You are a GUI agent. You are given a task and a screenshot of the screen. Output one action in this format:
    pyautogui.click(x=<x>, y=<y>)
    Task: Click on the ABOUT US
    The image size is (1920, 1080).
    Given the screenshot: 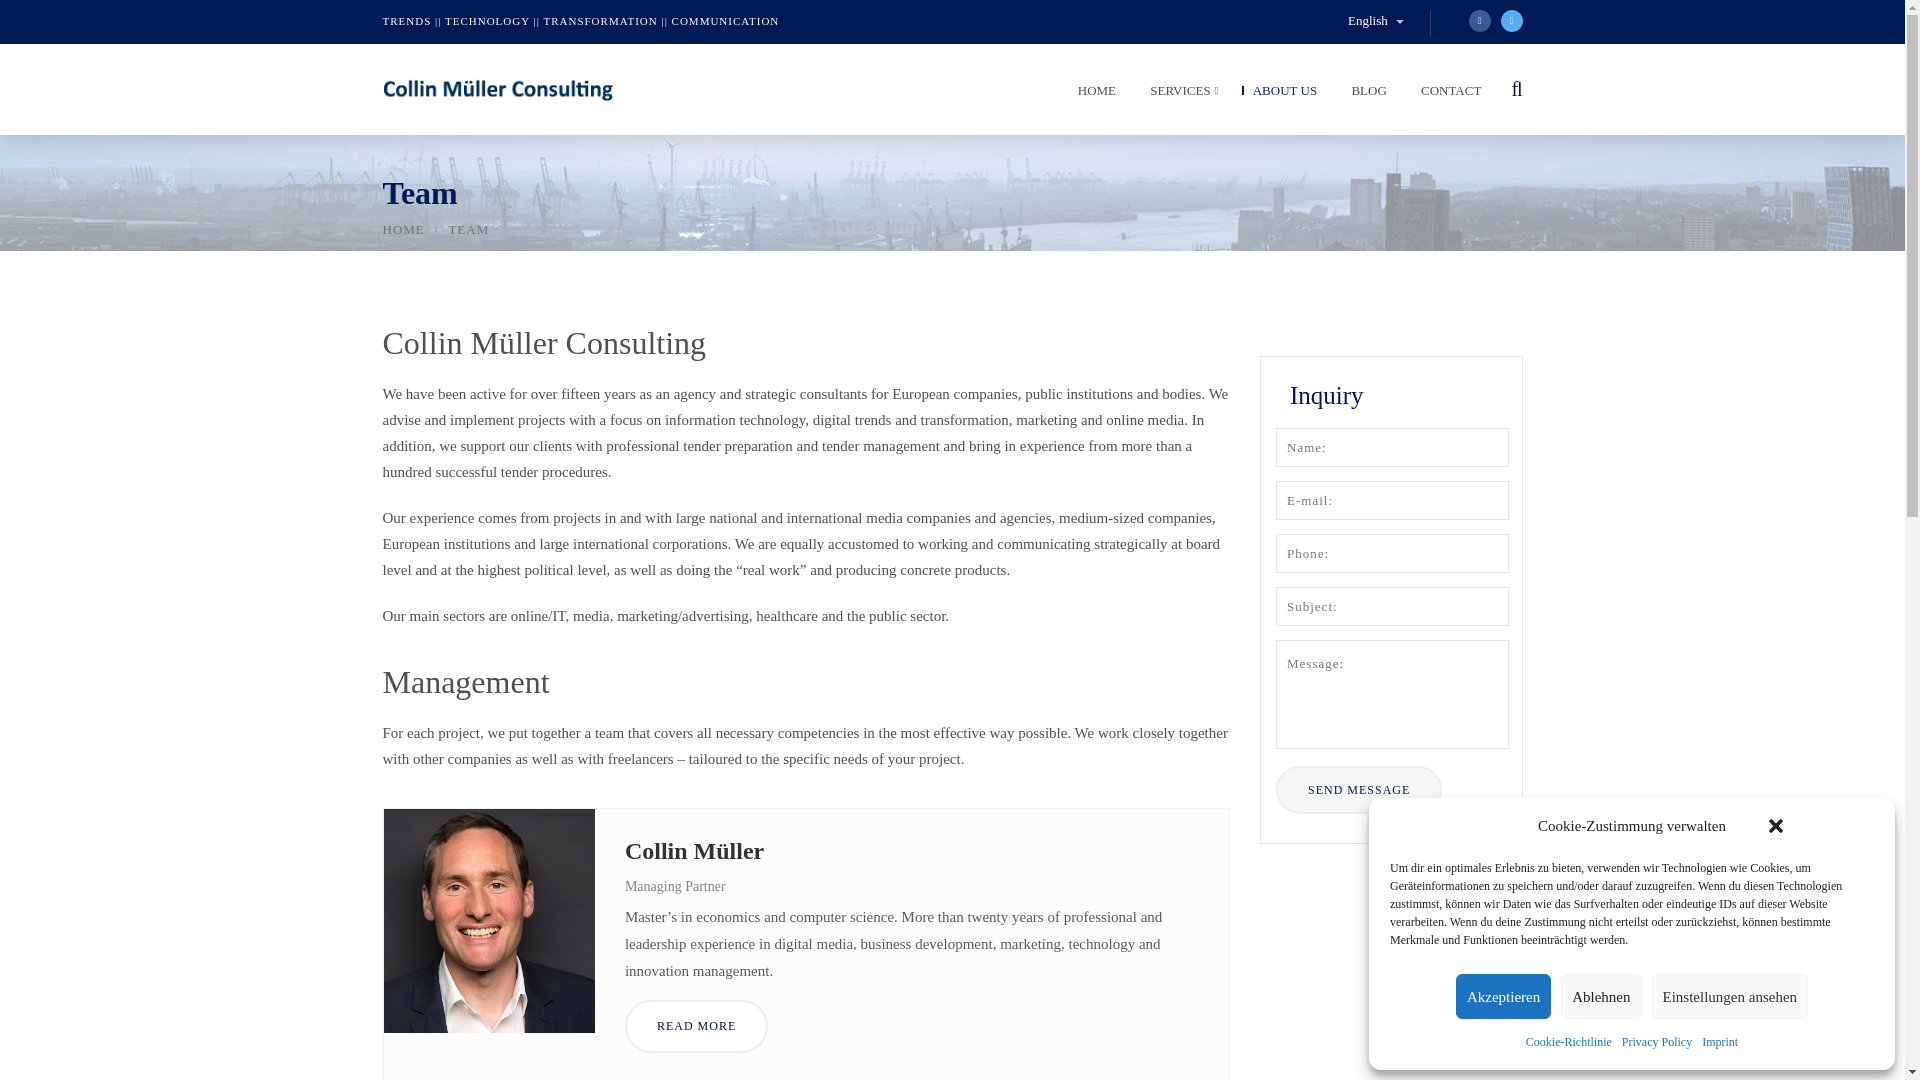 What is the action you would take?
    pyautogui.click(x=1280, y=95)
    